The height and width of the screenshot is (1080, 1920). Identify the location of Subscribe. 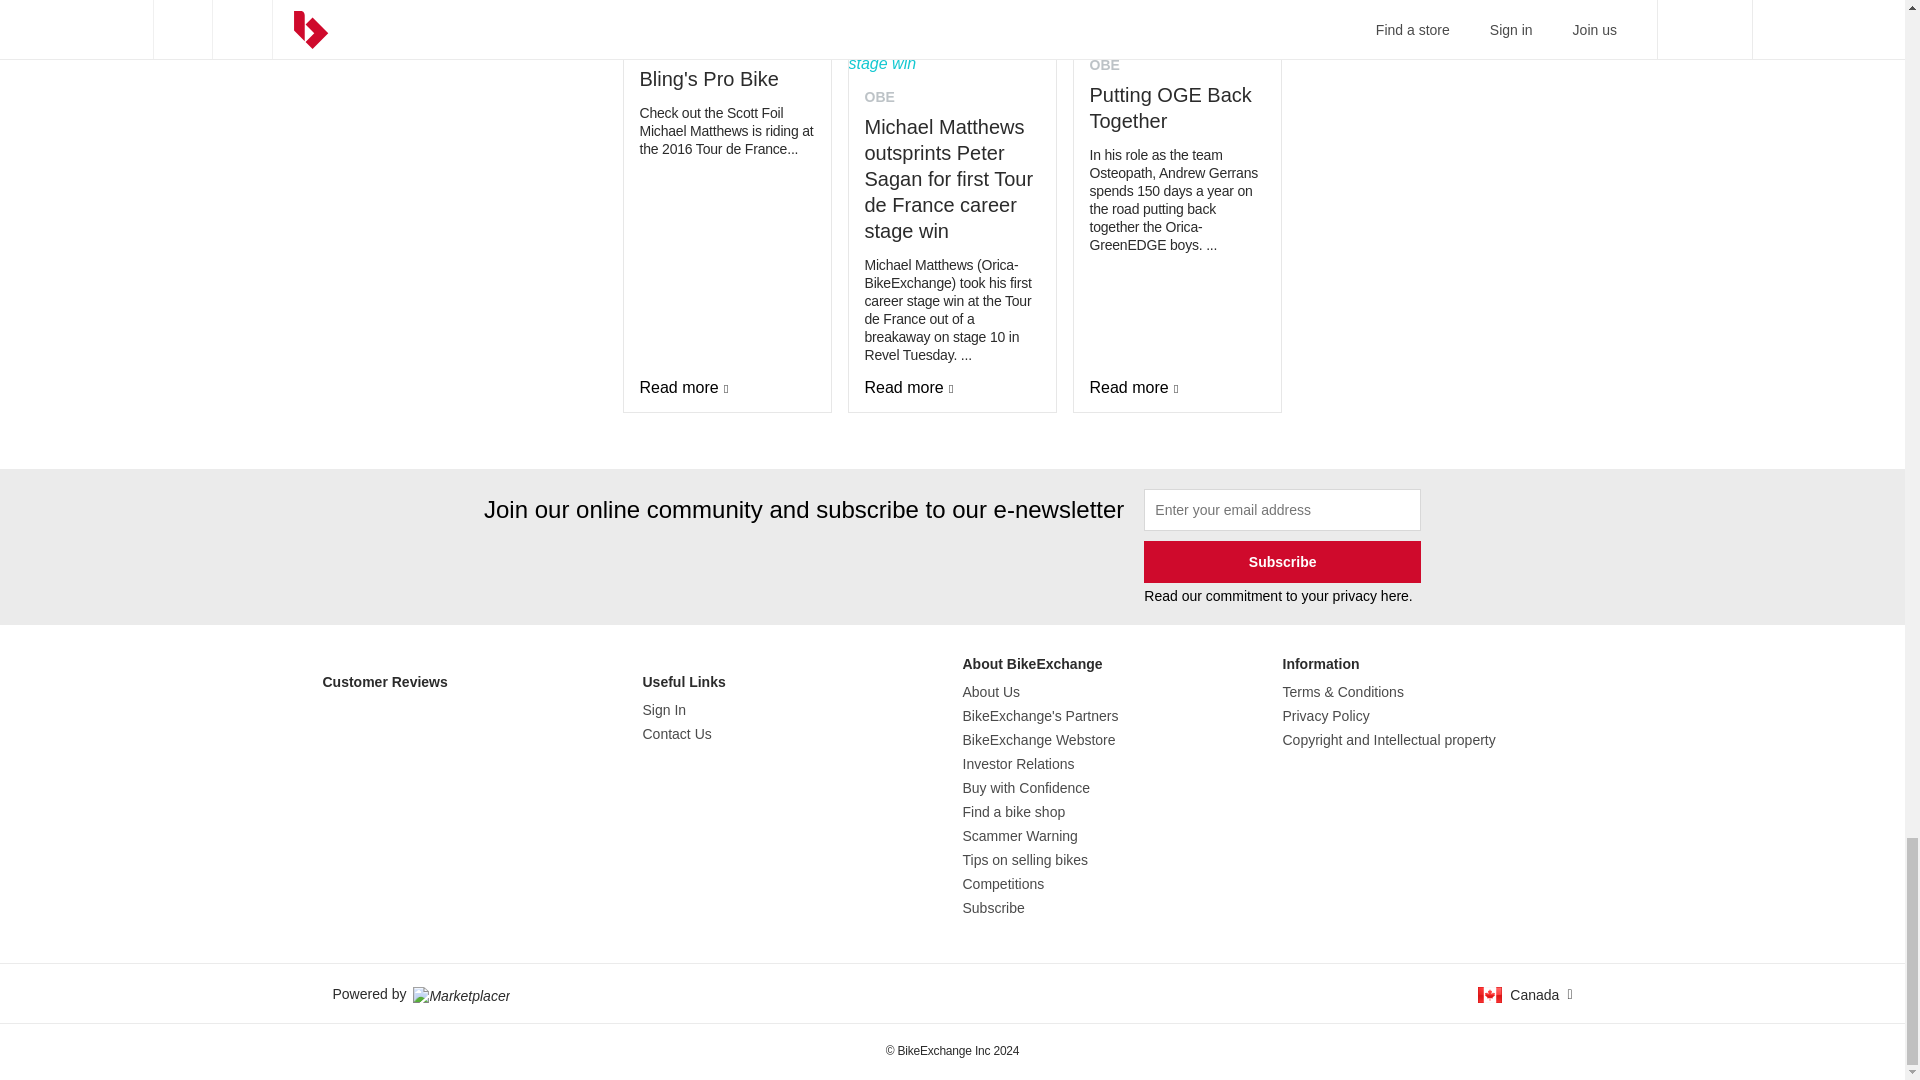
(1282, 562).